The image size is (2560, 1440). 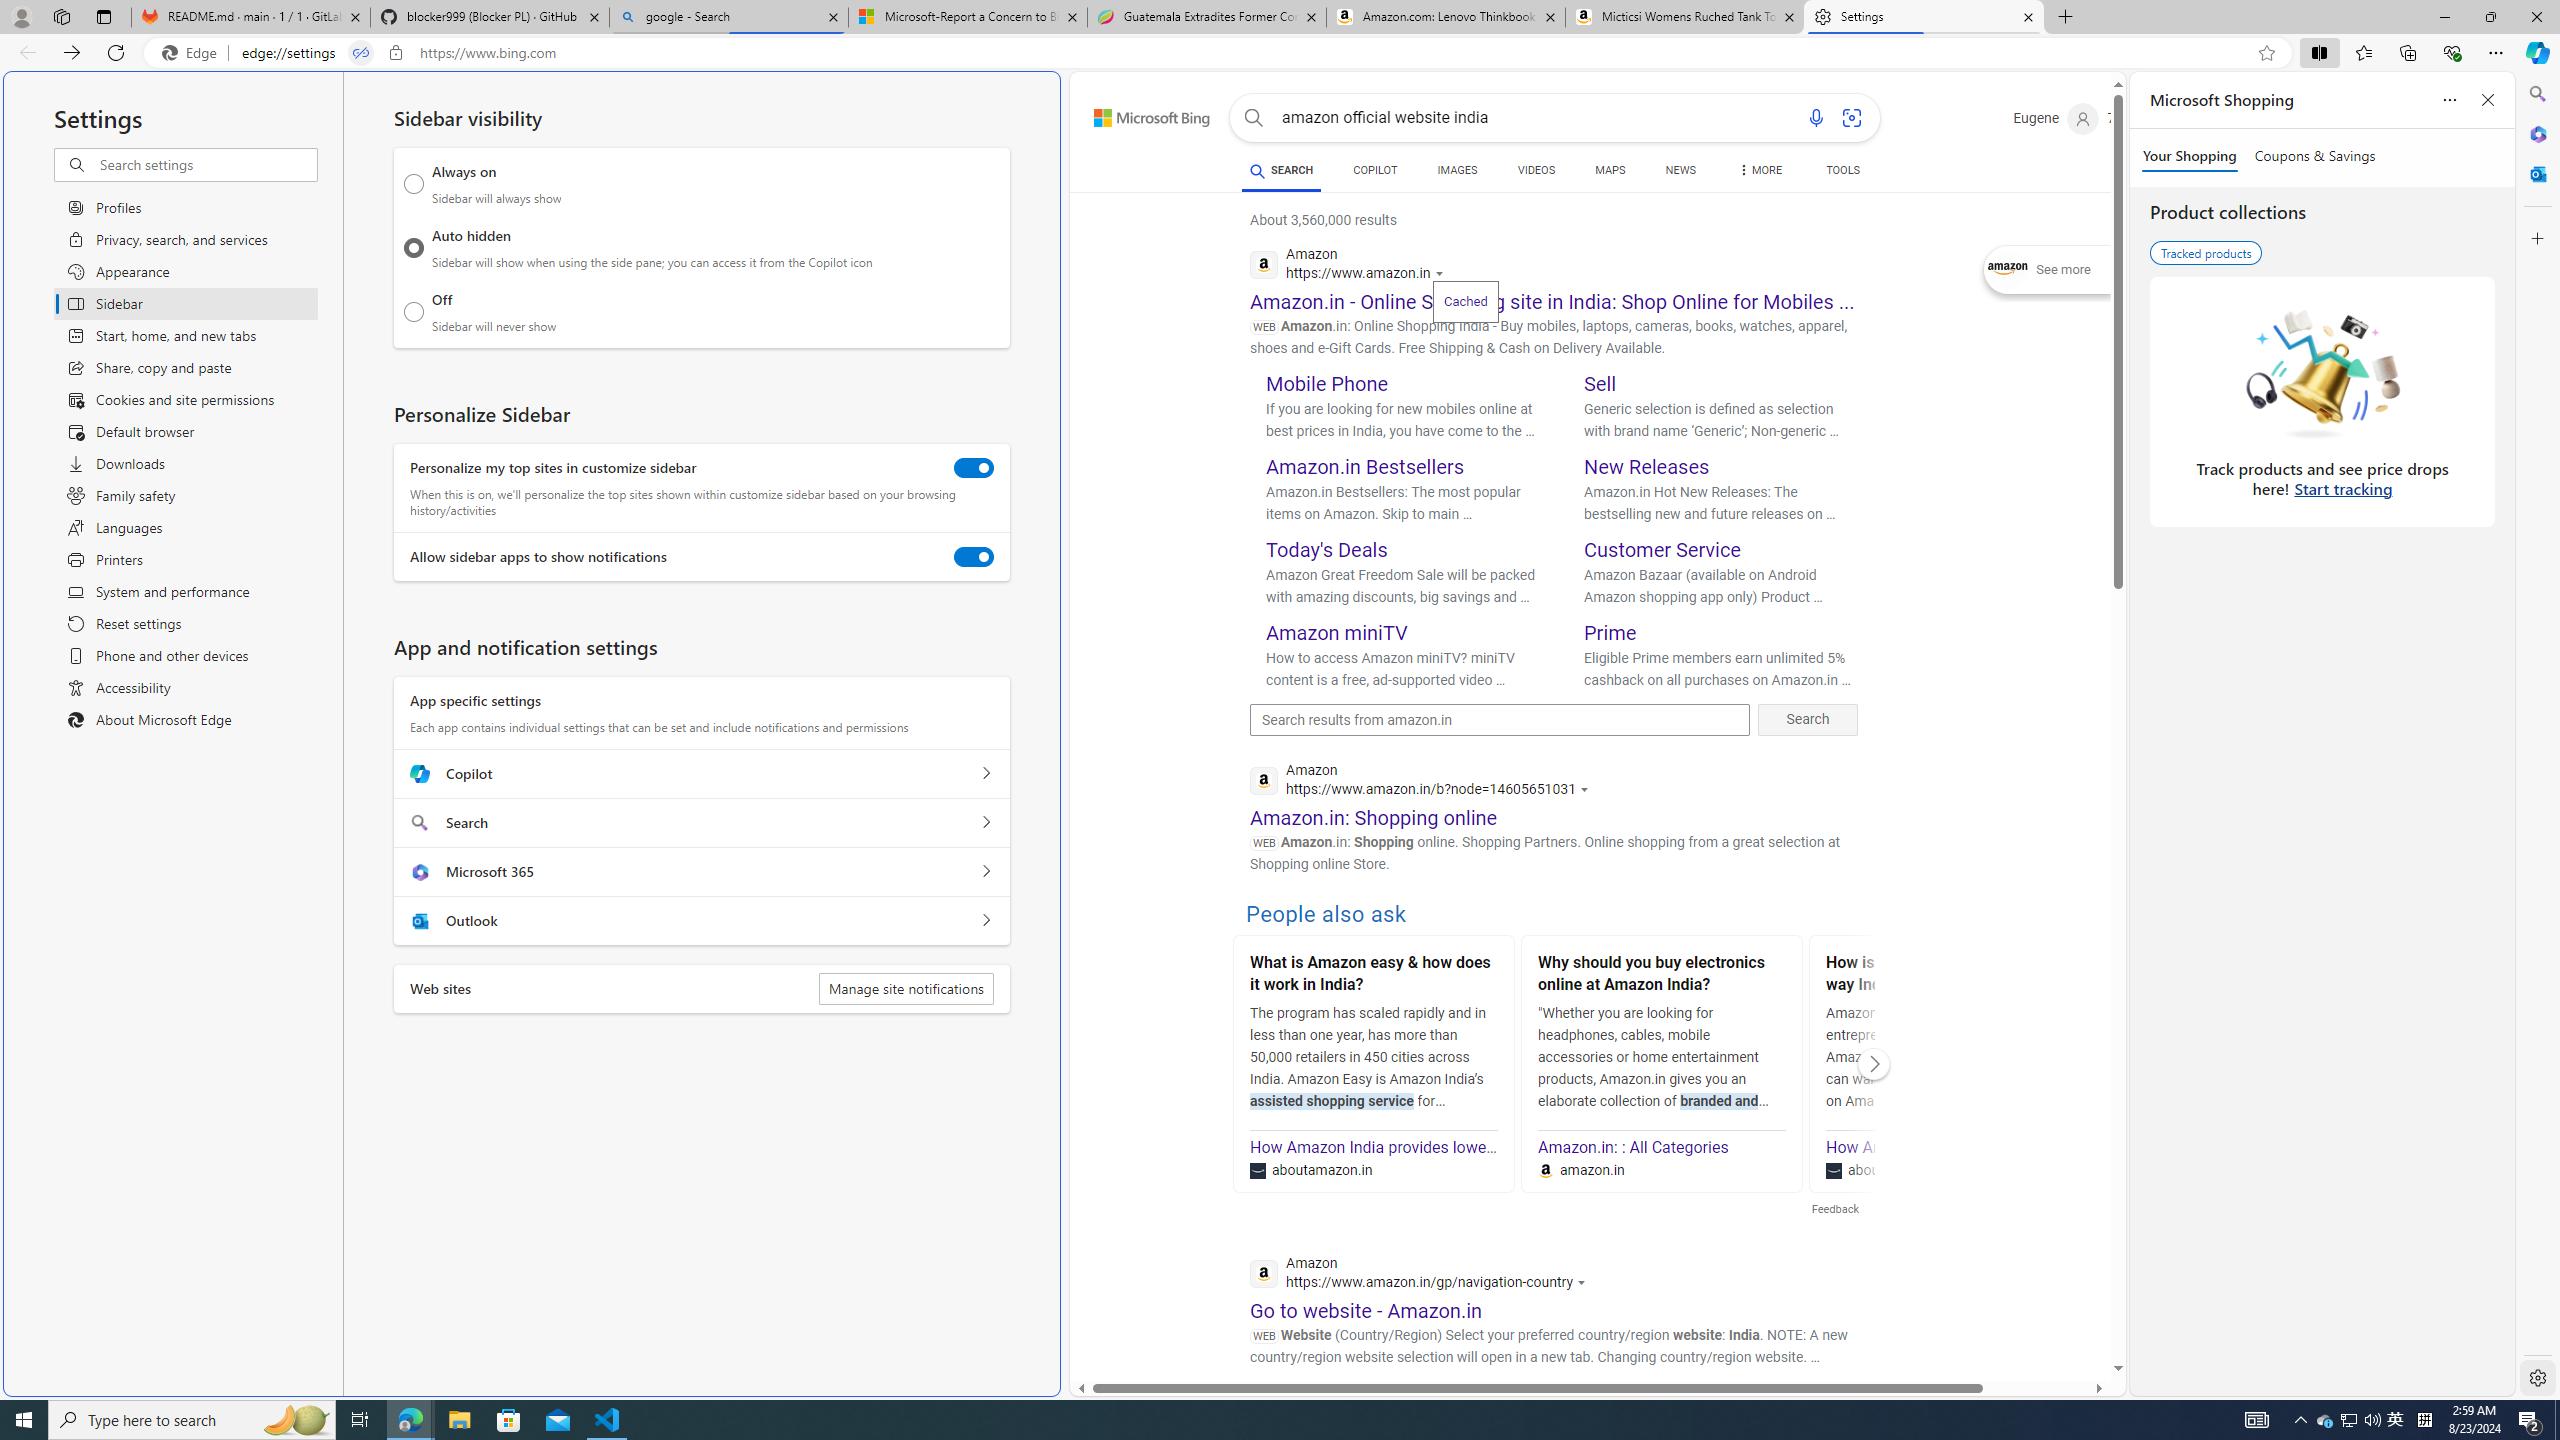 I want to click on Amazon.in: Shopping online, so click(x=1373, y=818).